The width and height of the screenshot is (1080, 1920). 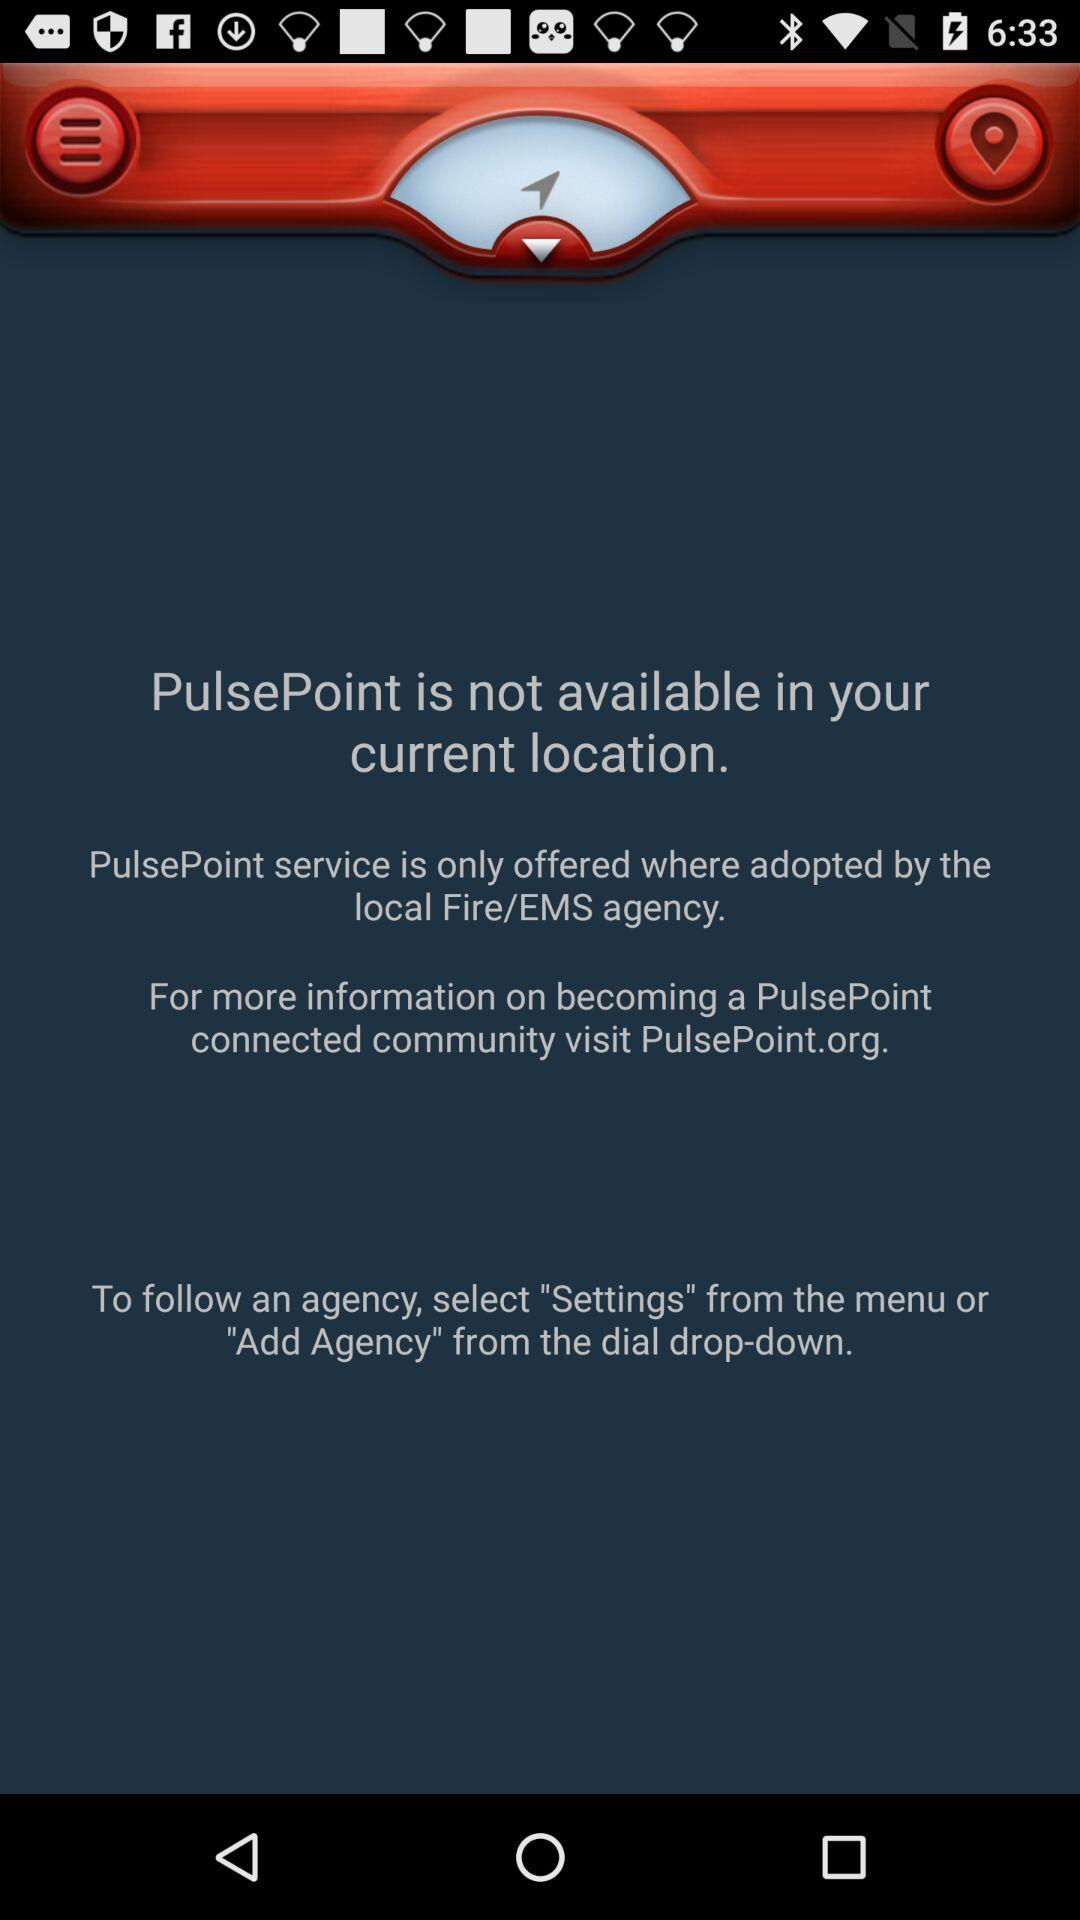 What do you see at coordinates (540, 182) in the screenshot?
I see `select the icon next to the menu icon` at bounding box center [540, 182].